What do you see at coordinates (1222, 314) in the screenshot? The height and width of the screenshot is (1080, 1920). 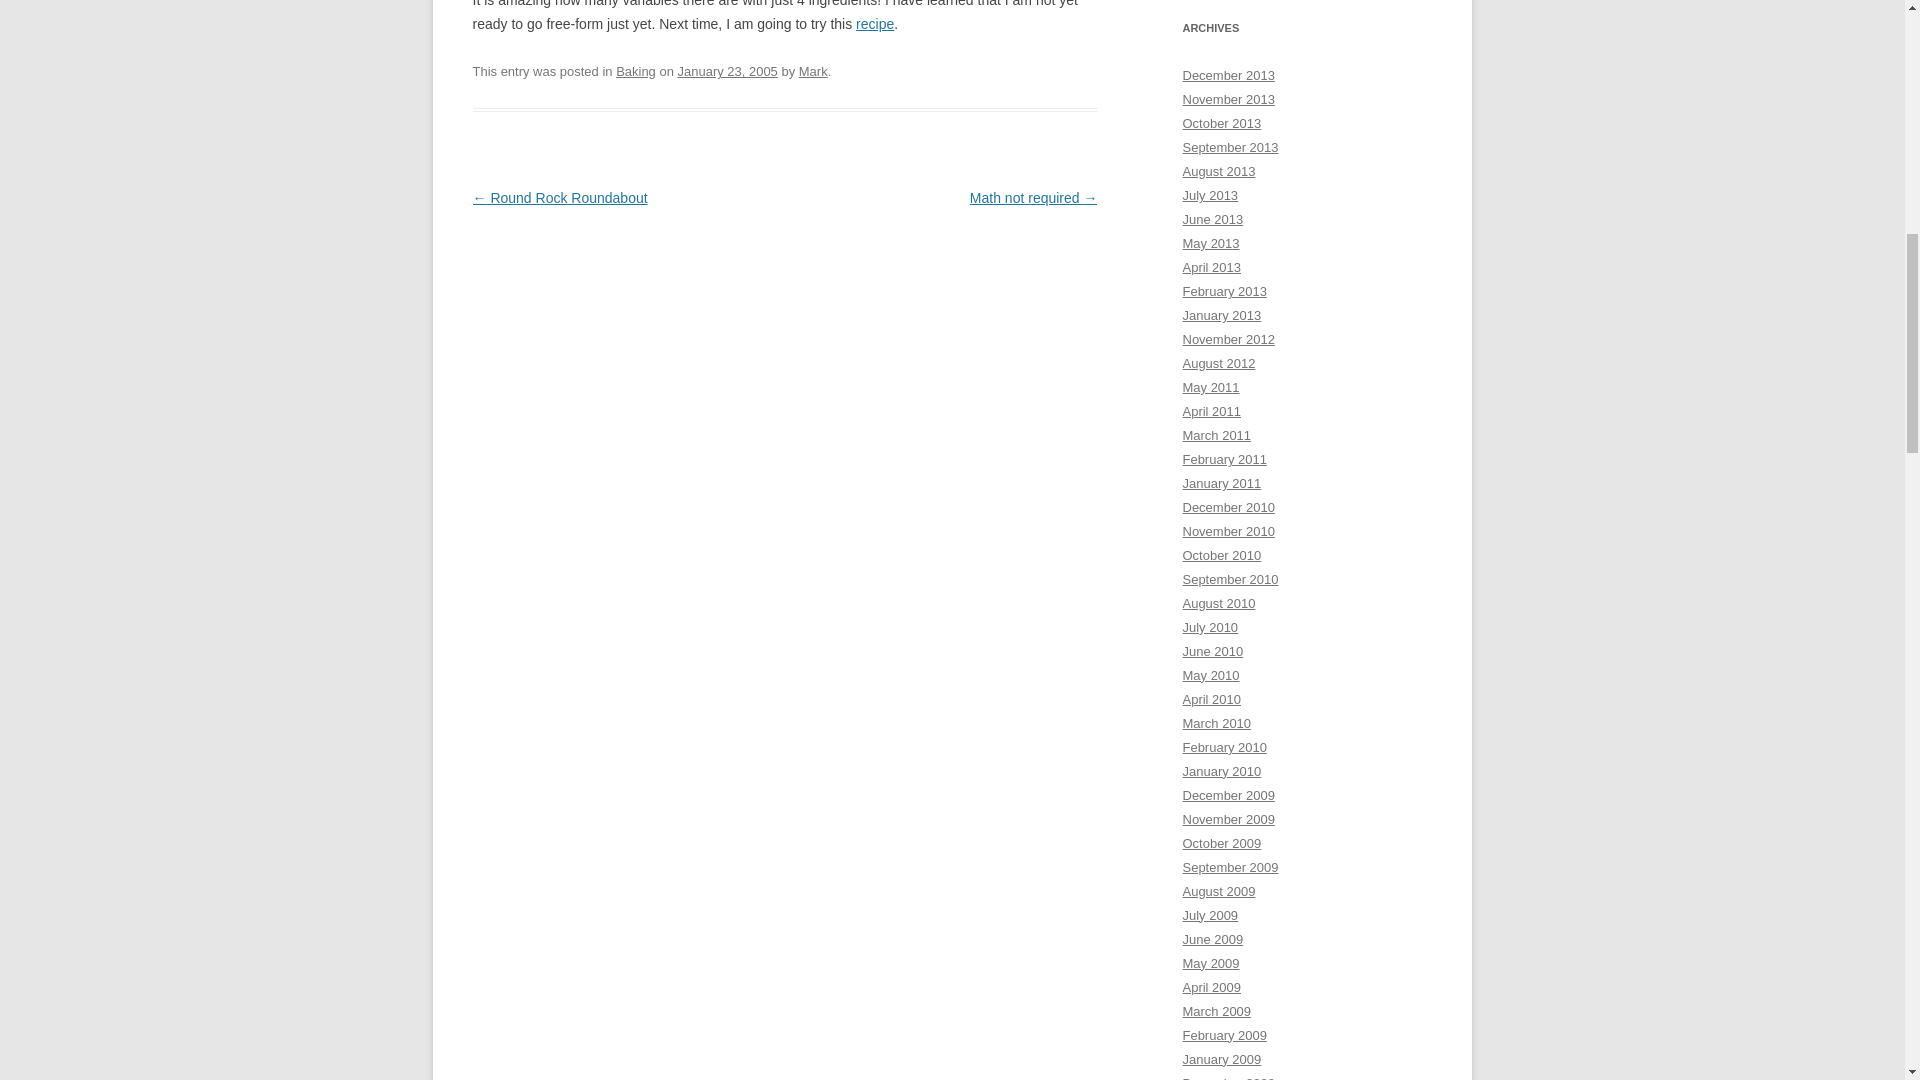 I see `January 2013` at bounding box center [1222, 314].